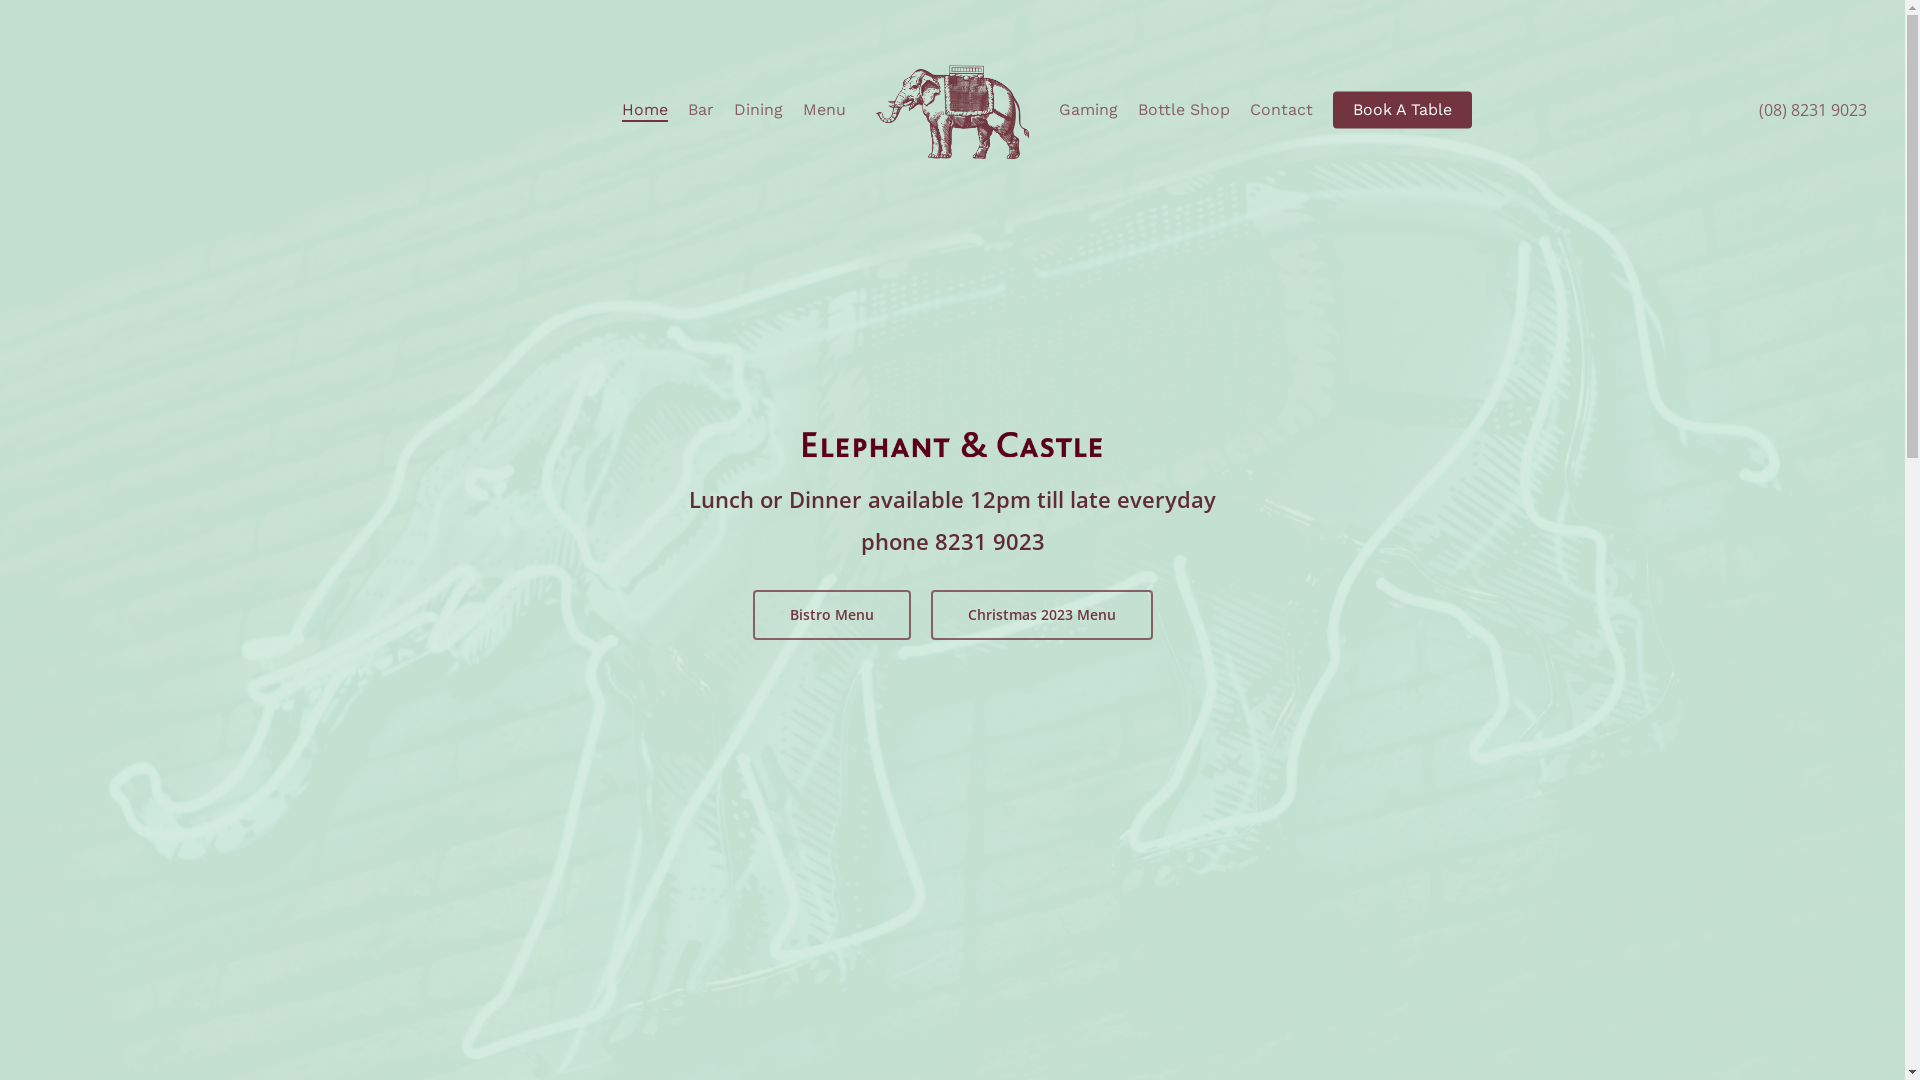 This screenshot has width=1920, height=1080. What do you see at coordinates (758, 110) in the screenshot?
I see `Dining` at bounding box center [758, 110].